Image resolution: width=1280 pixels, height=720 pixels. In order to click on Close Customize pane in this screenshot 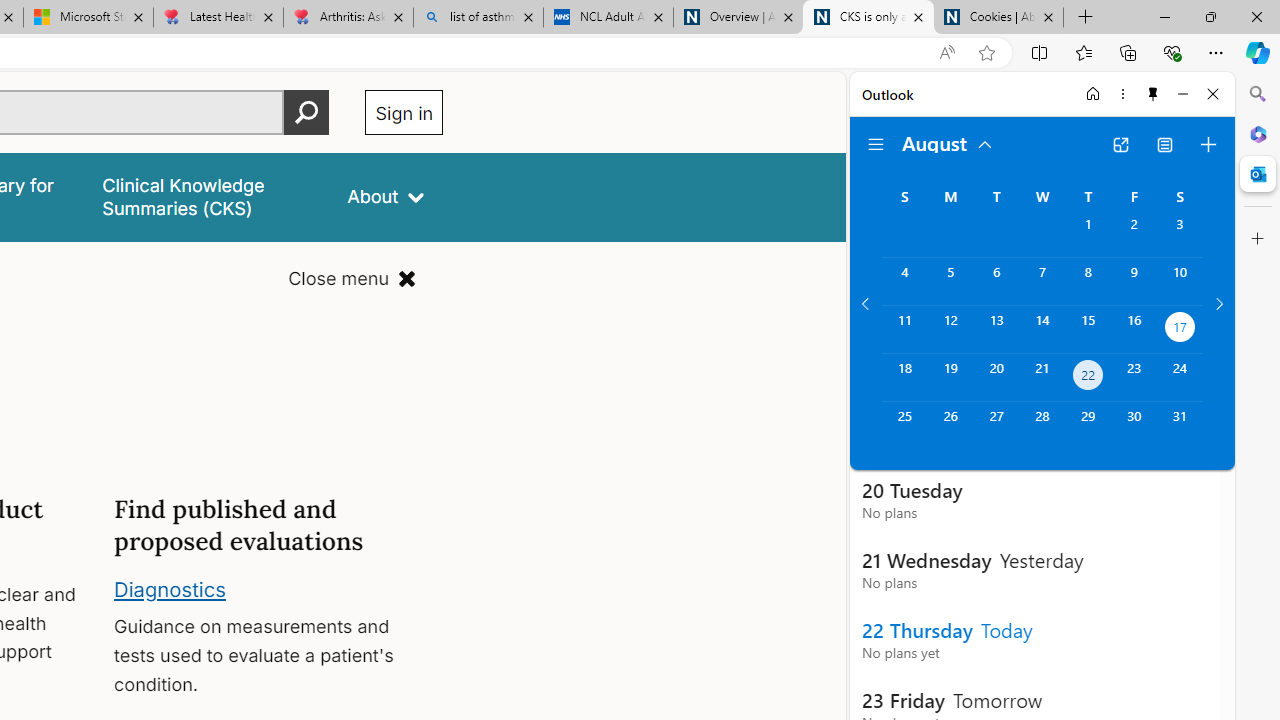, I will do `click(1258, 239)`.